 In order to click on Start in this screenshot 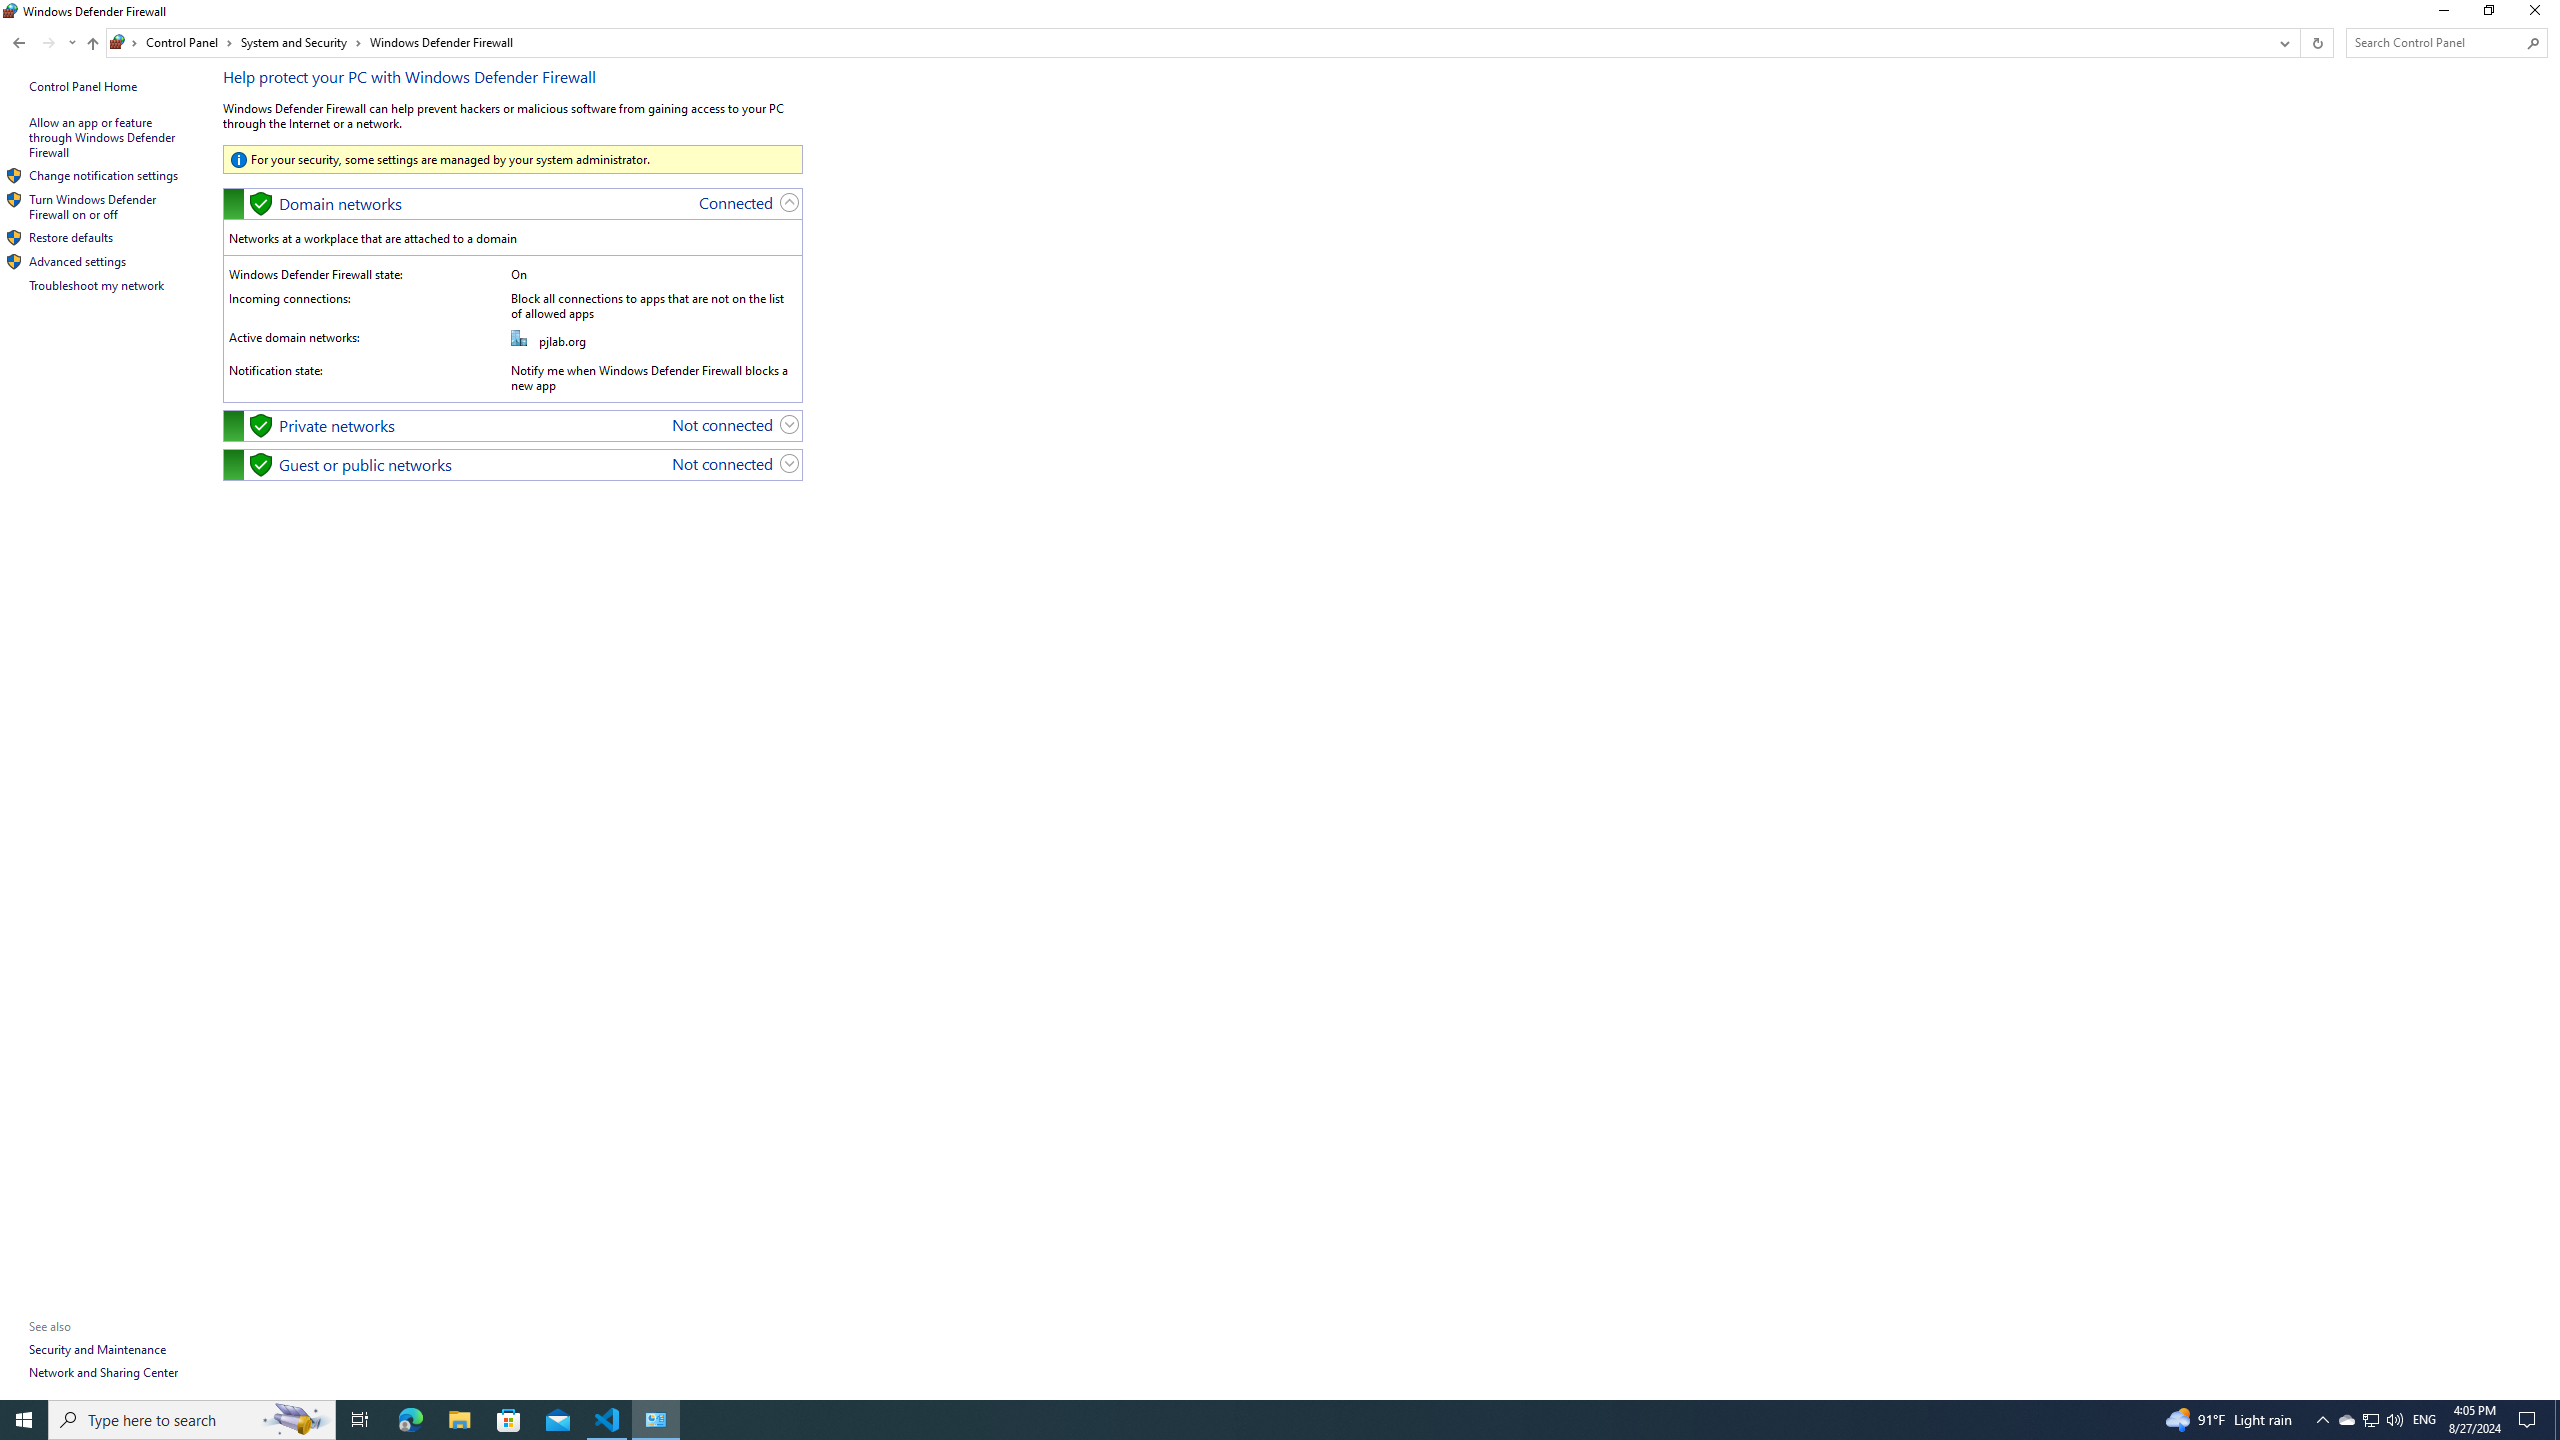, I will do `click(24, 1420)`.